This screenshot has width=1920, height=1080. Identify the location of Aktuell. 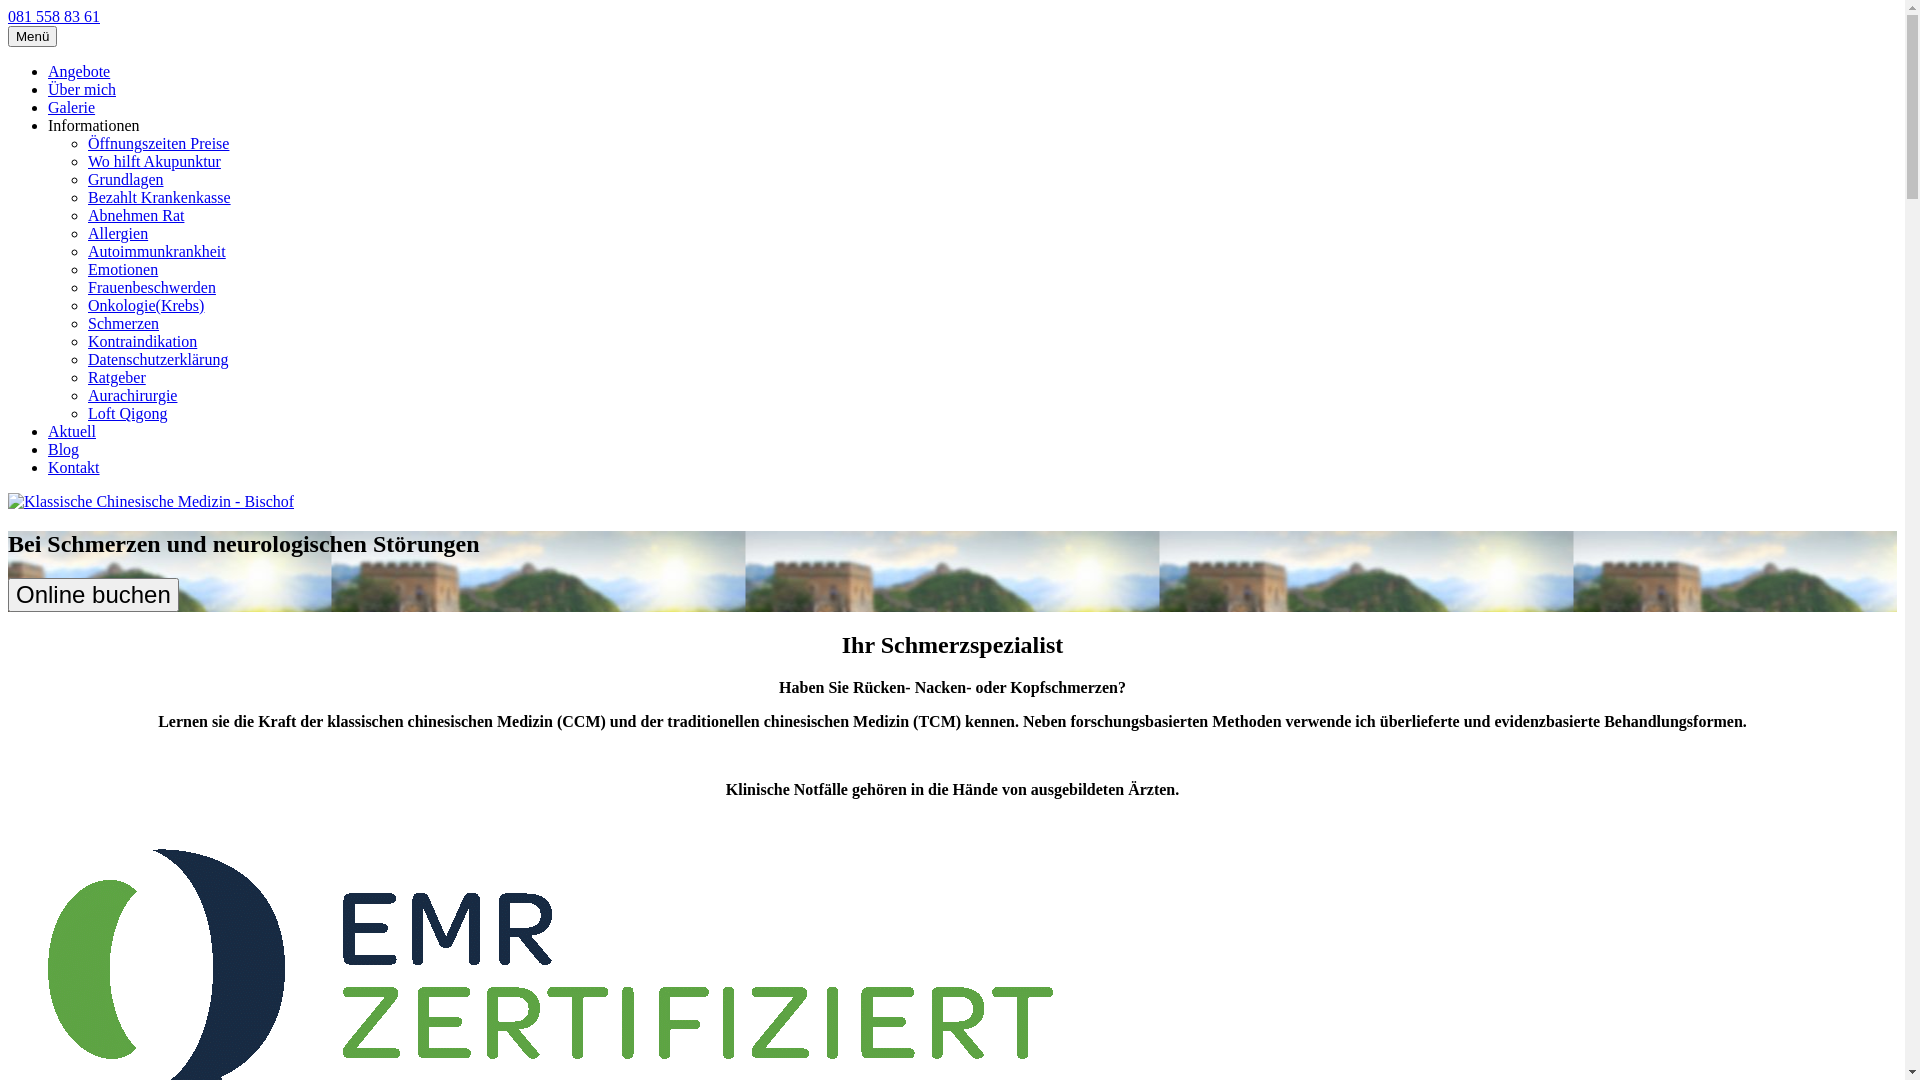
(72, 432).